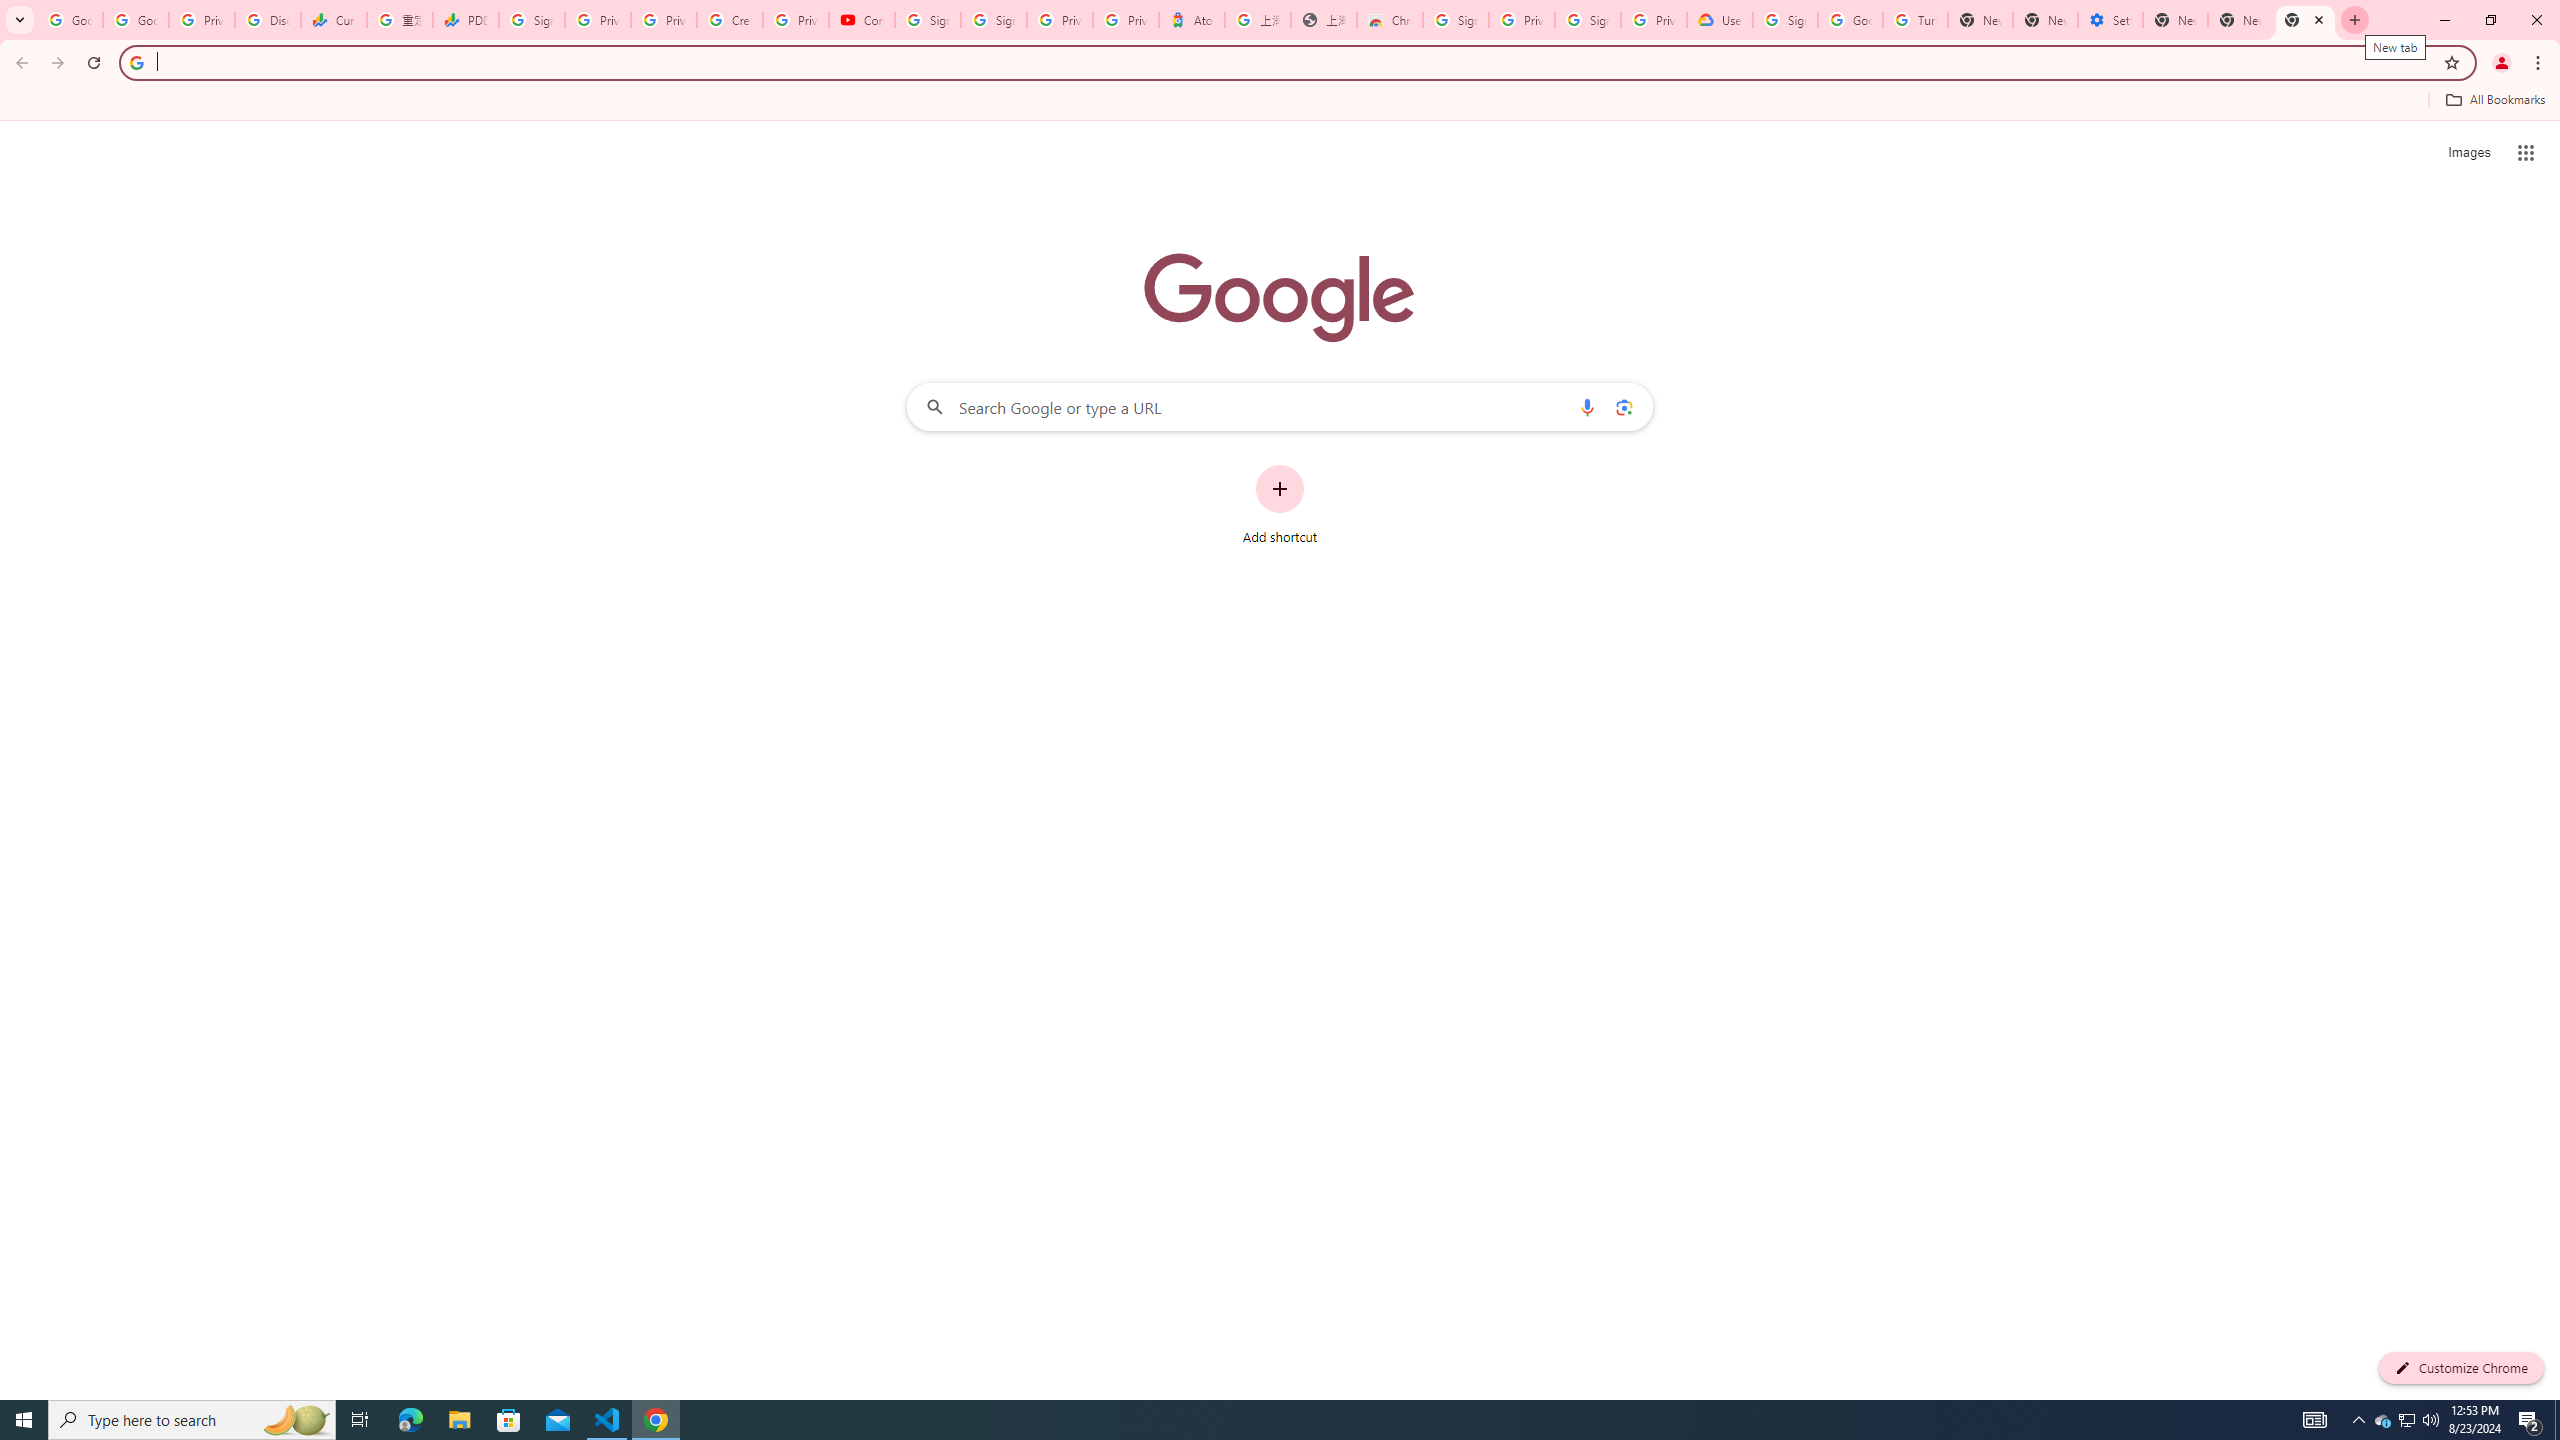  I want to click on Customize Chrome, so click(2461, 1368).